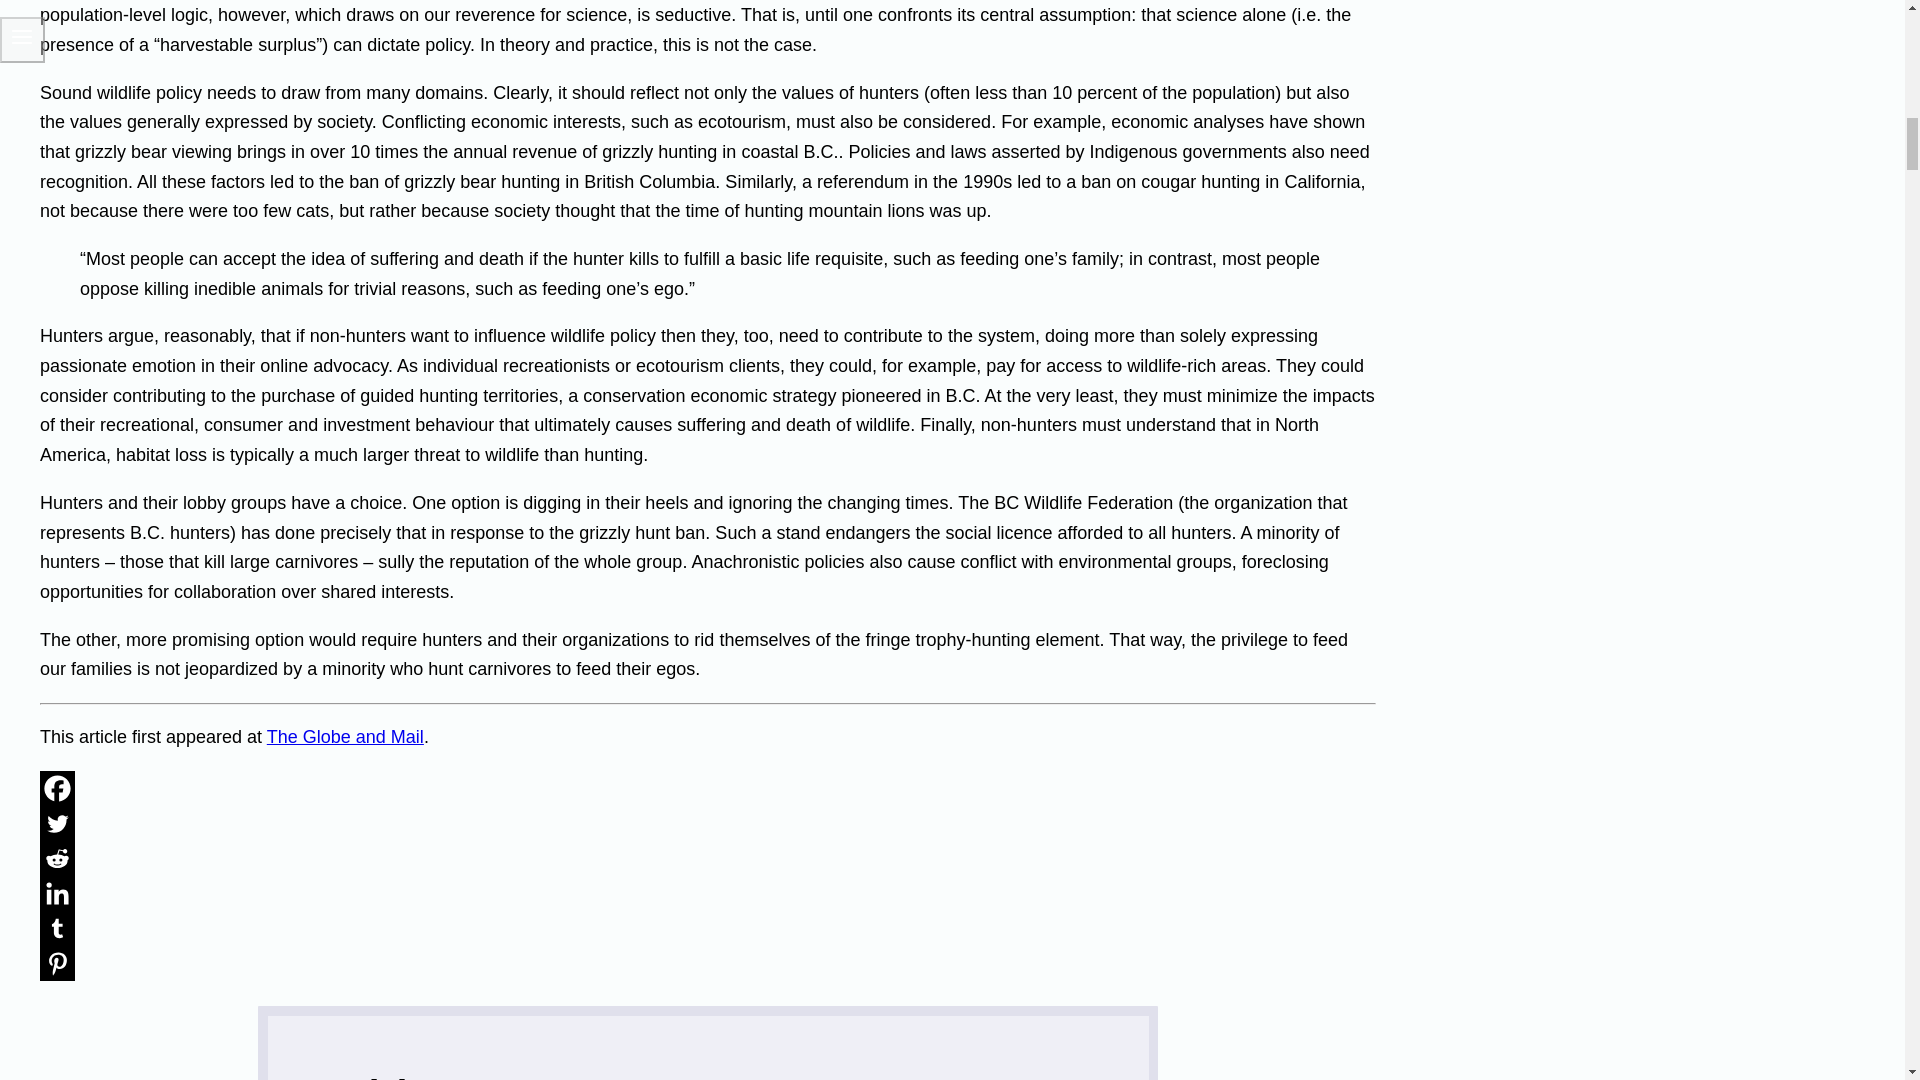 The image size is (1920, 1080). Describe the element at coordinates (57, 858) in the screenshot. I see `Reddit` at that location.